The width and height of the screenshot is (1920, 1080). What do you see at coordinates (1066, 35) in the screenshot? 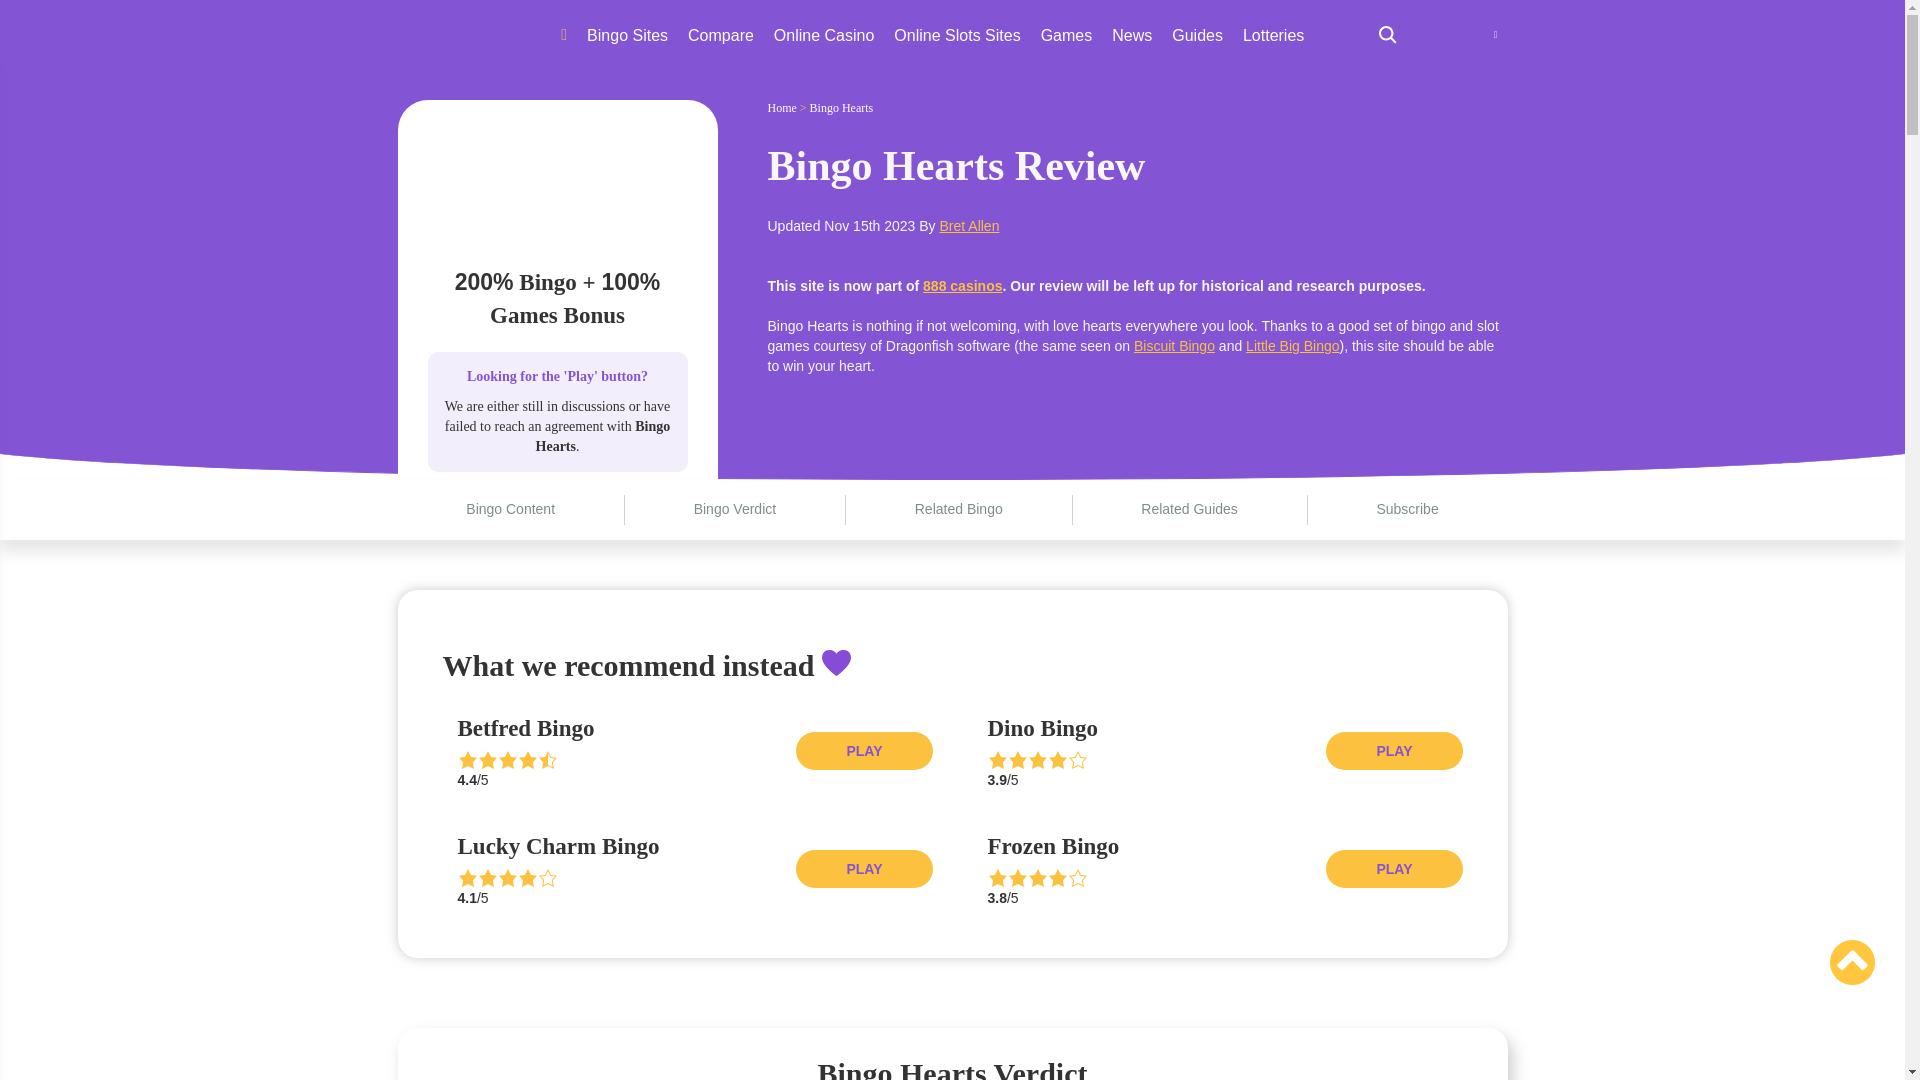
I see `Games` at bounding box center [1066, 35].